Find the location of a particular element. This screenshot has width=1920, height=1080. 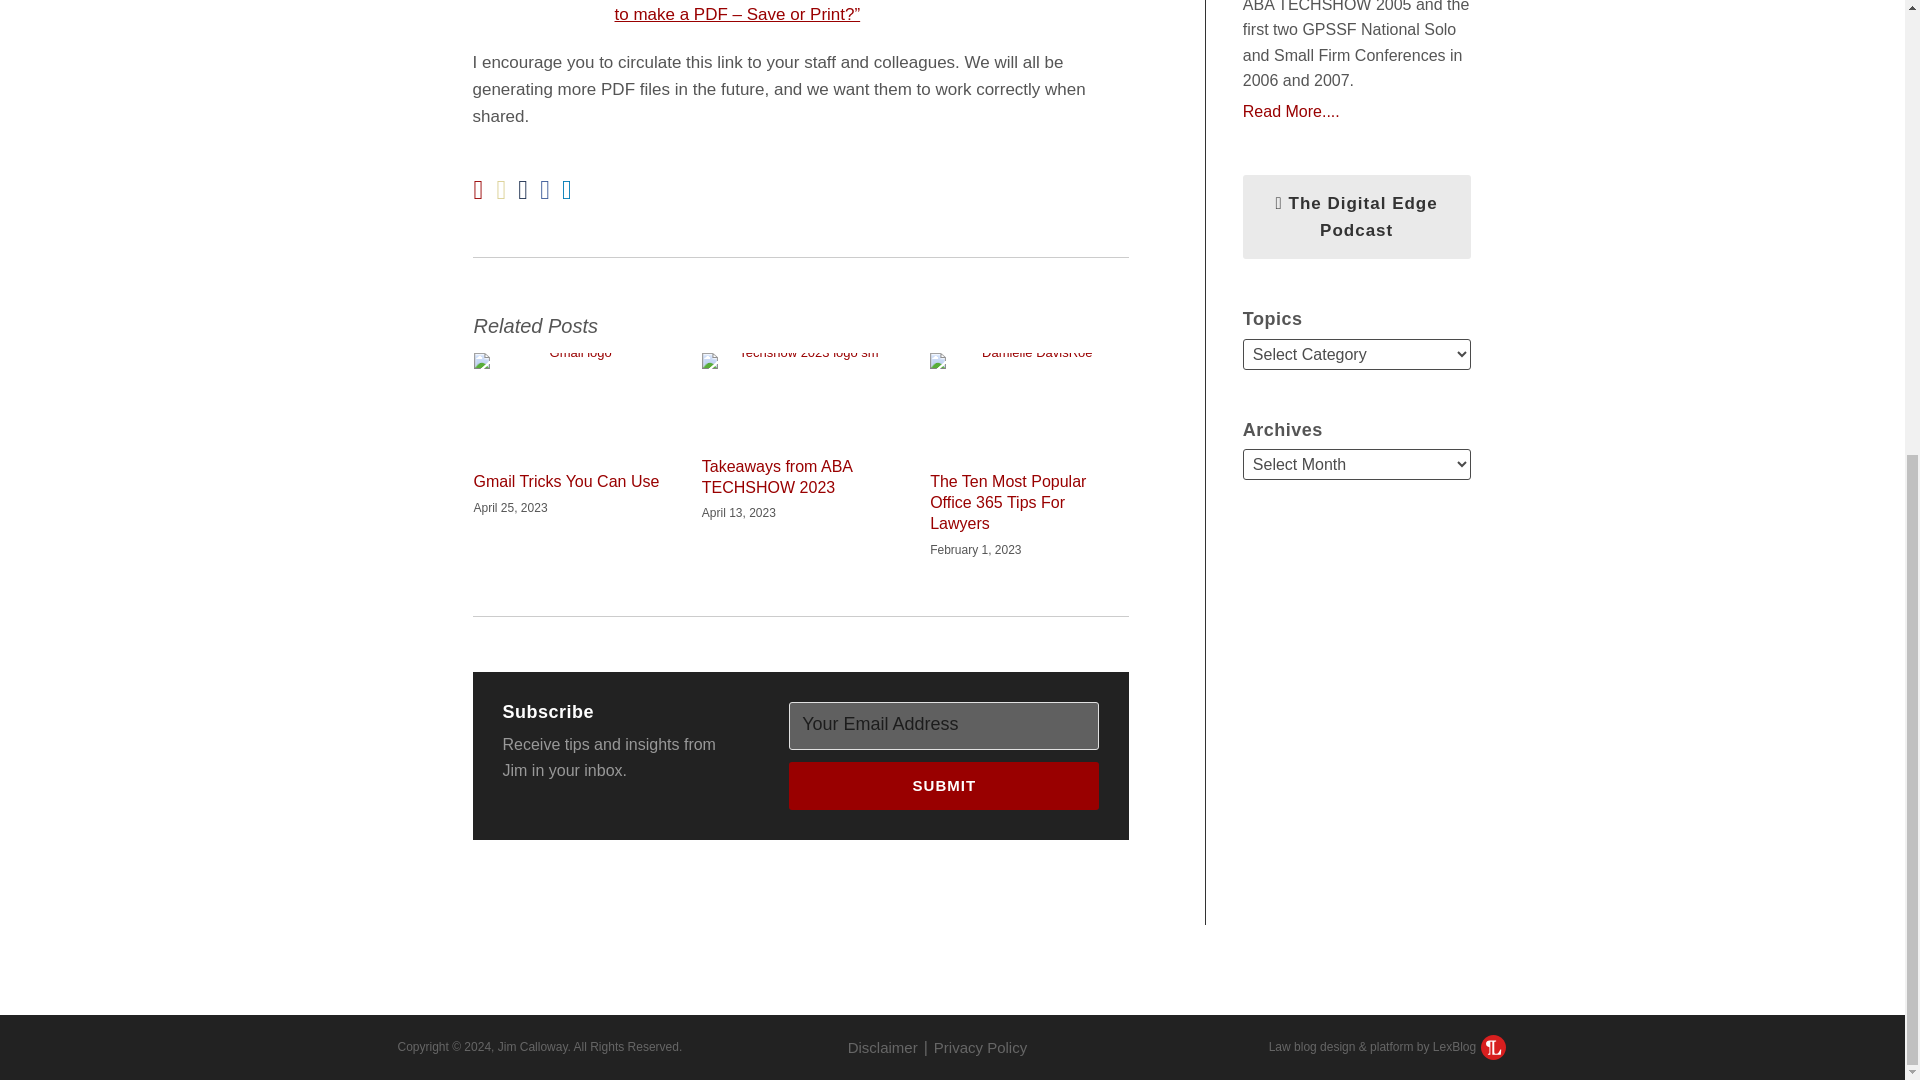

Disclaimer is located at coordinates (882, 1047).